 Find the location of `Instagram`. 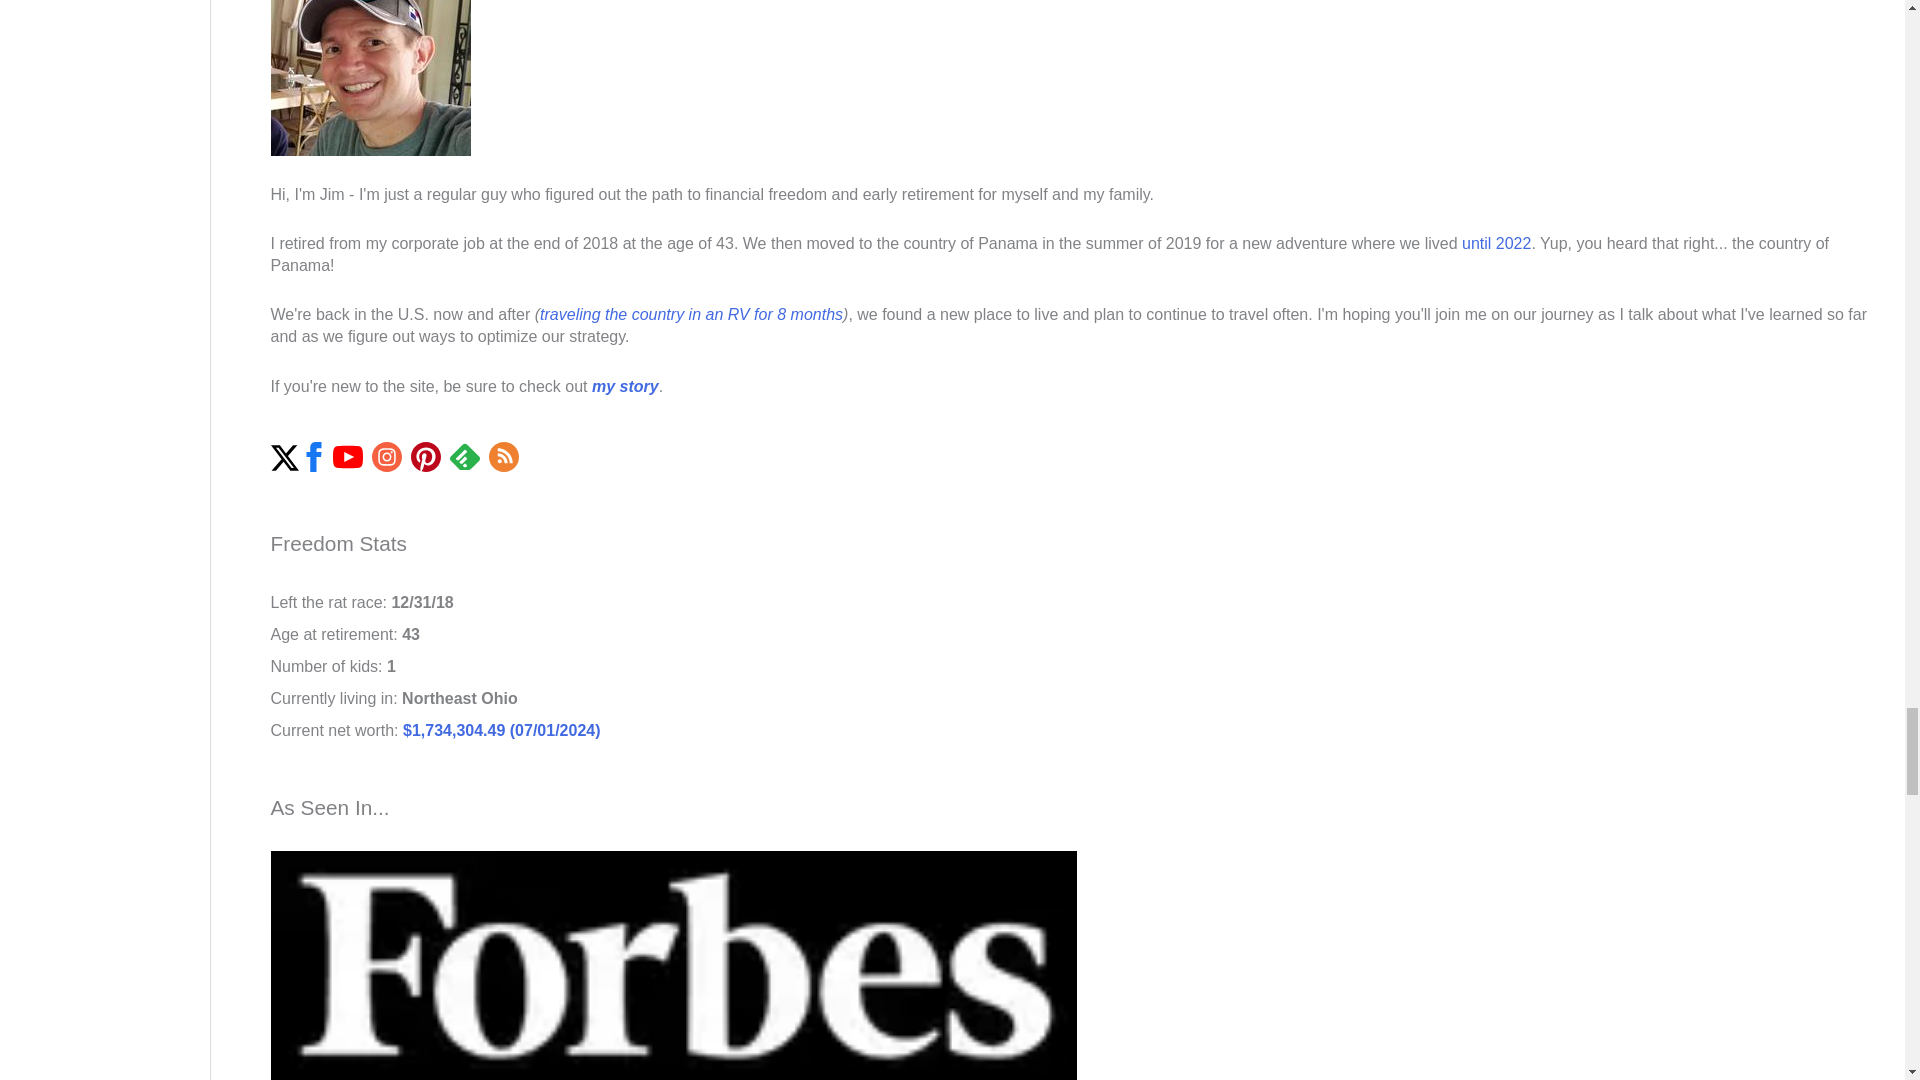

Instagram is located at coordinates (386, 456).